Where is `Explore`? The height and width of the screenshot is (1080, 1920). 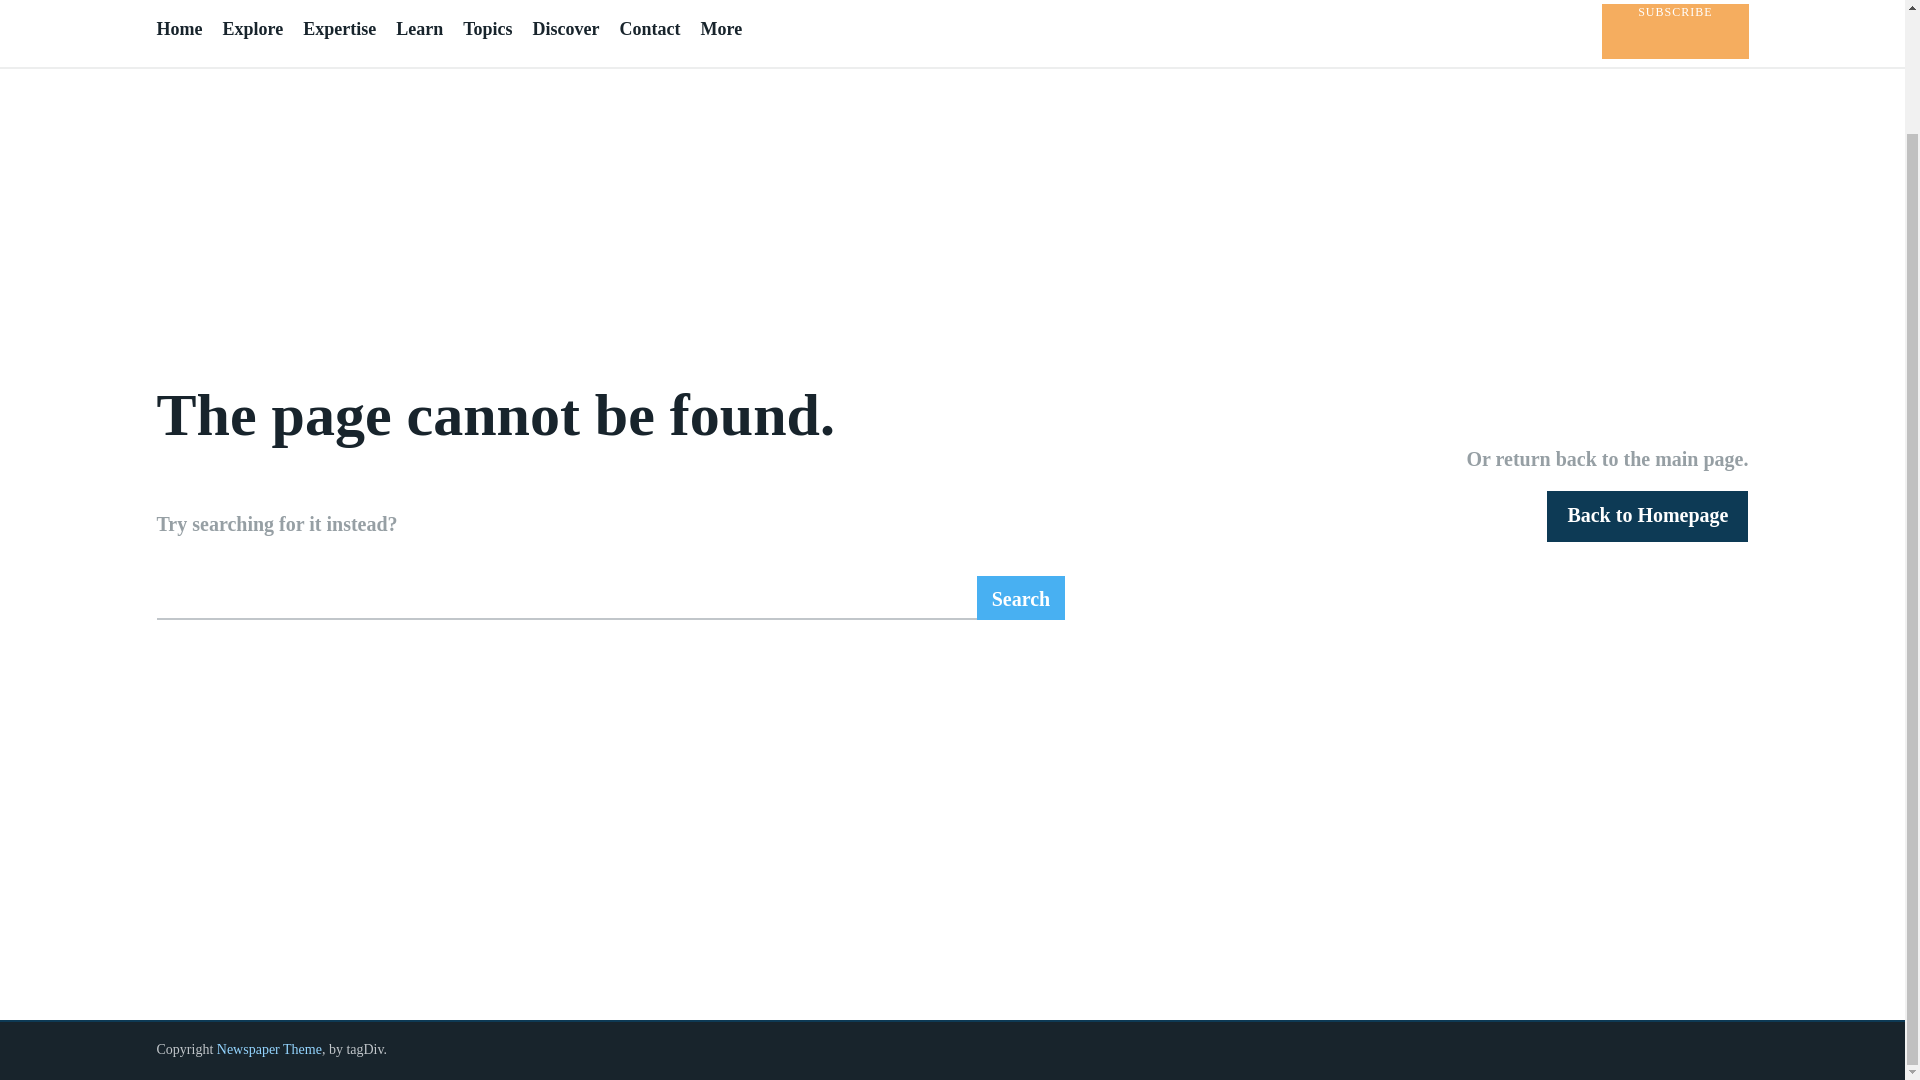 Explore is located at coordinates (252, 29).